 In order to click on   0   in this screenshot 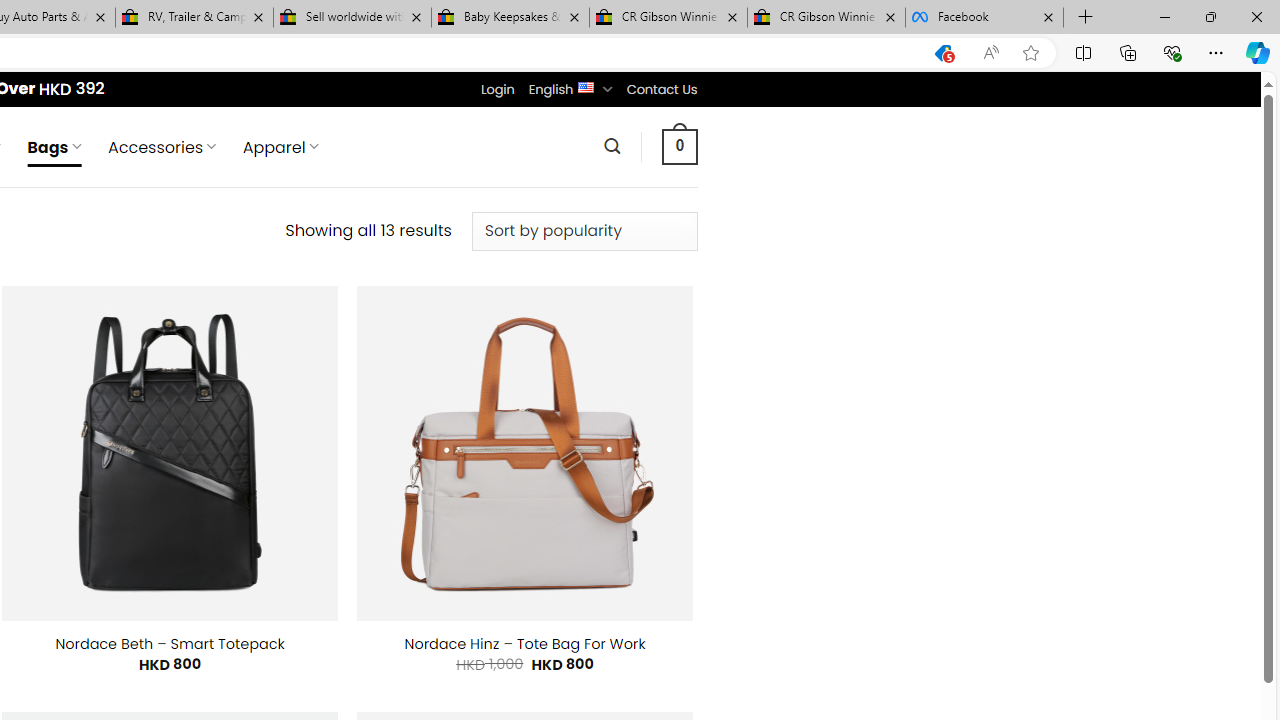, I will do `click(679, 146)`.